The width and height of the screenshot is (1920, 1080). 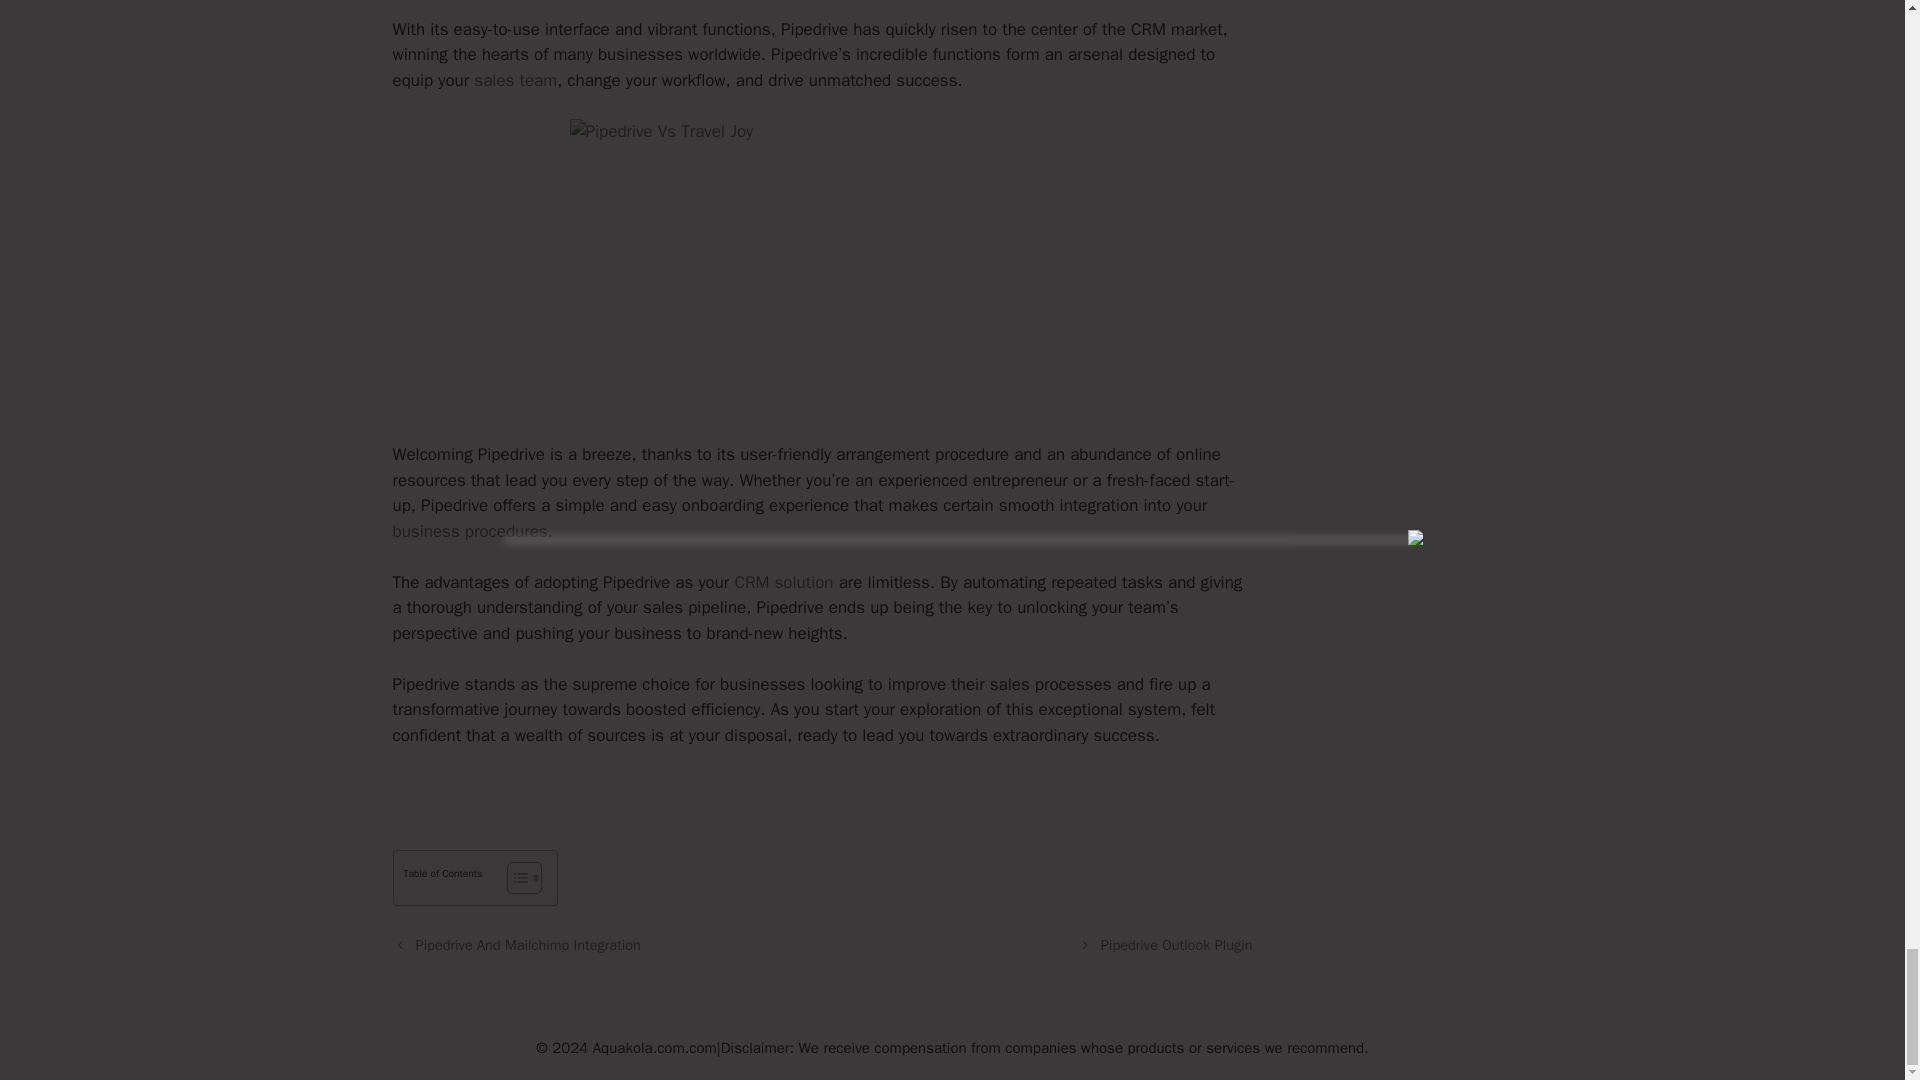 What do you see at coordinates (1176, 944) in the screenshot?
I see `Pipedrive Outlook Plugin` at bounding box center [1176, 944].